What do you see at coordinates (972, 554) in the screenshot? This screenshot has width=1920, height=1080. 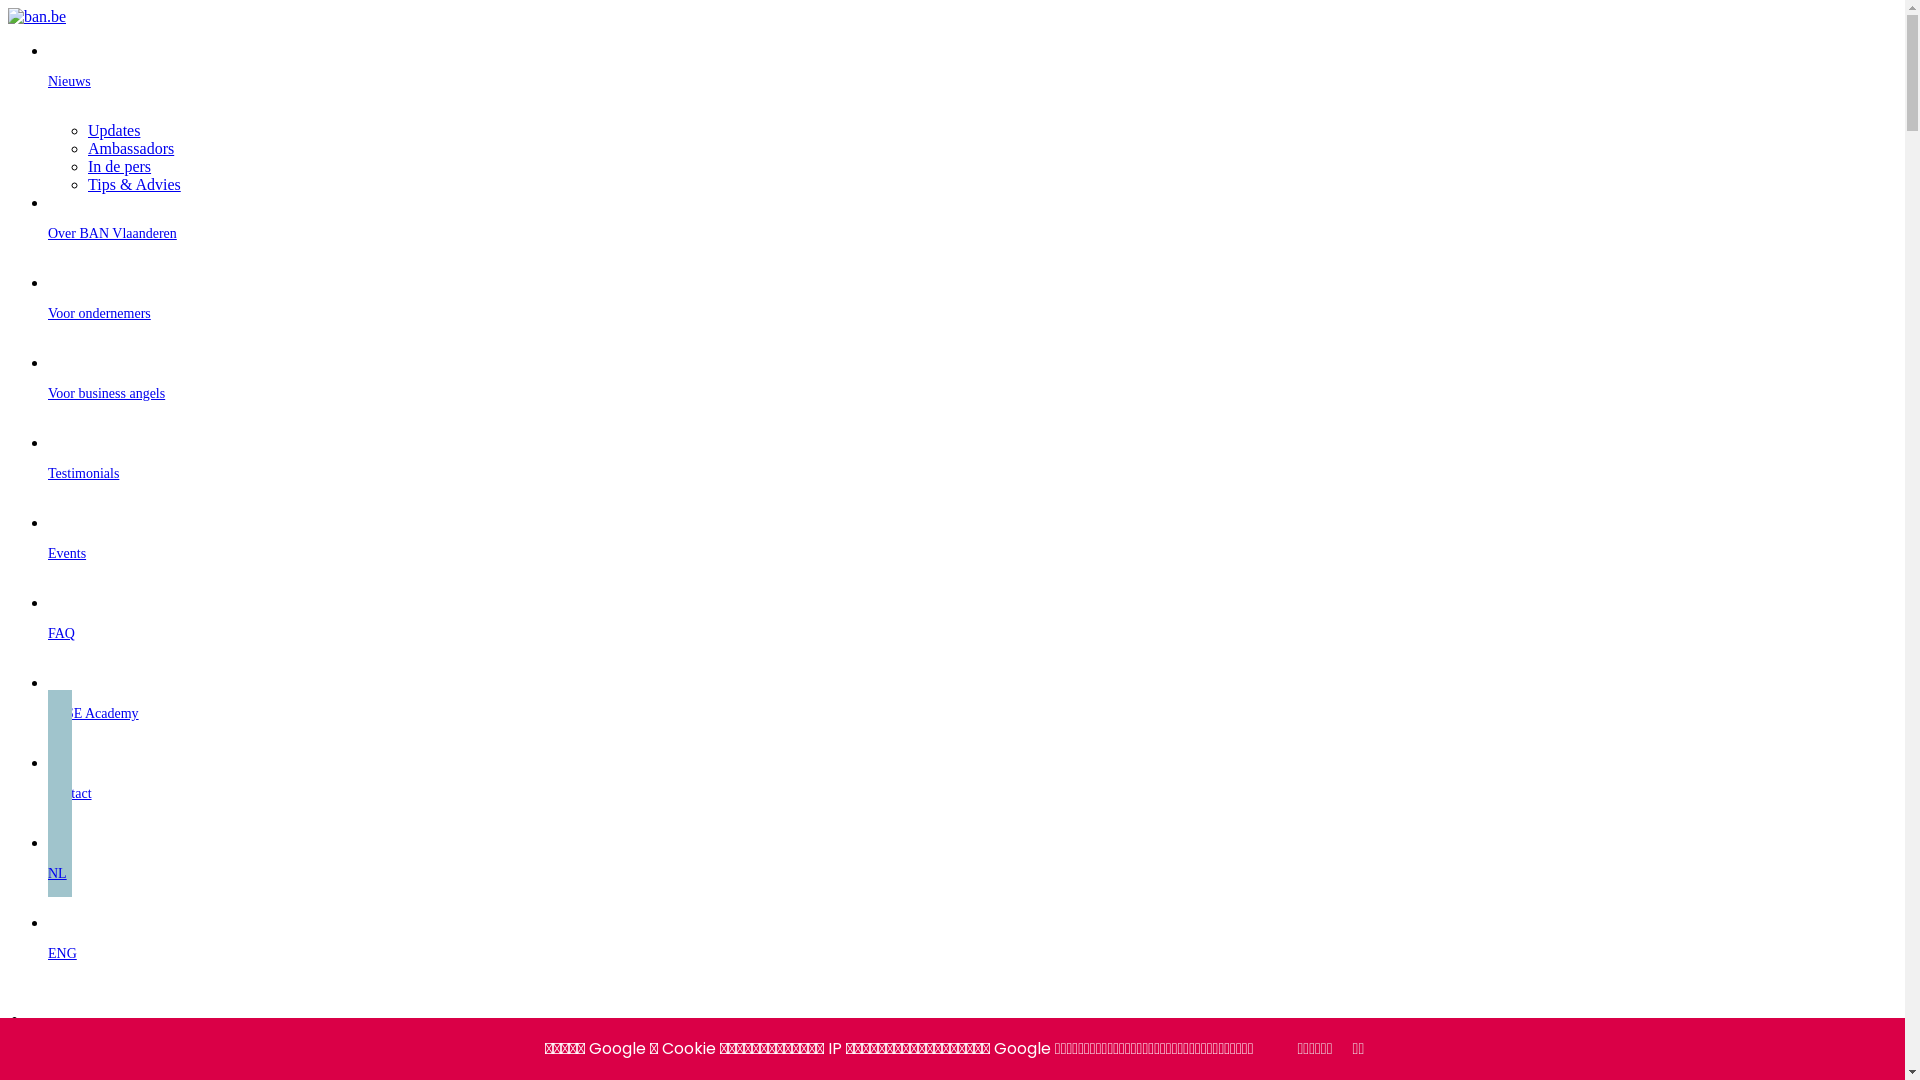 I see `Events` at bounding box center [972, 554].